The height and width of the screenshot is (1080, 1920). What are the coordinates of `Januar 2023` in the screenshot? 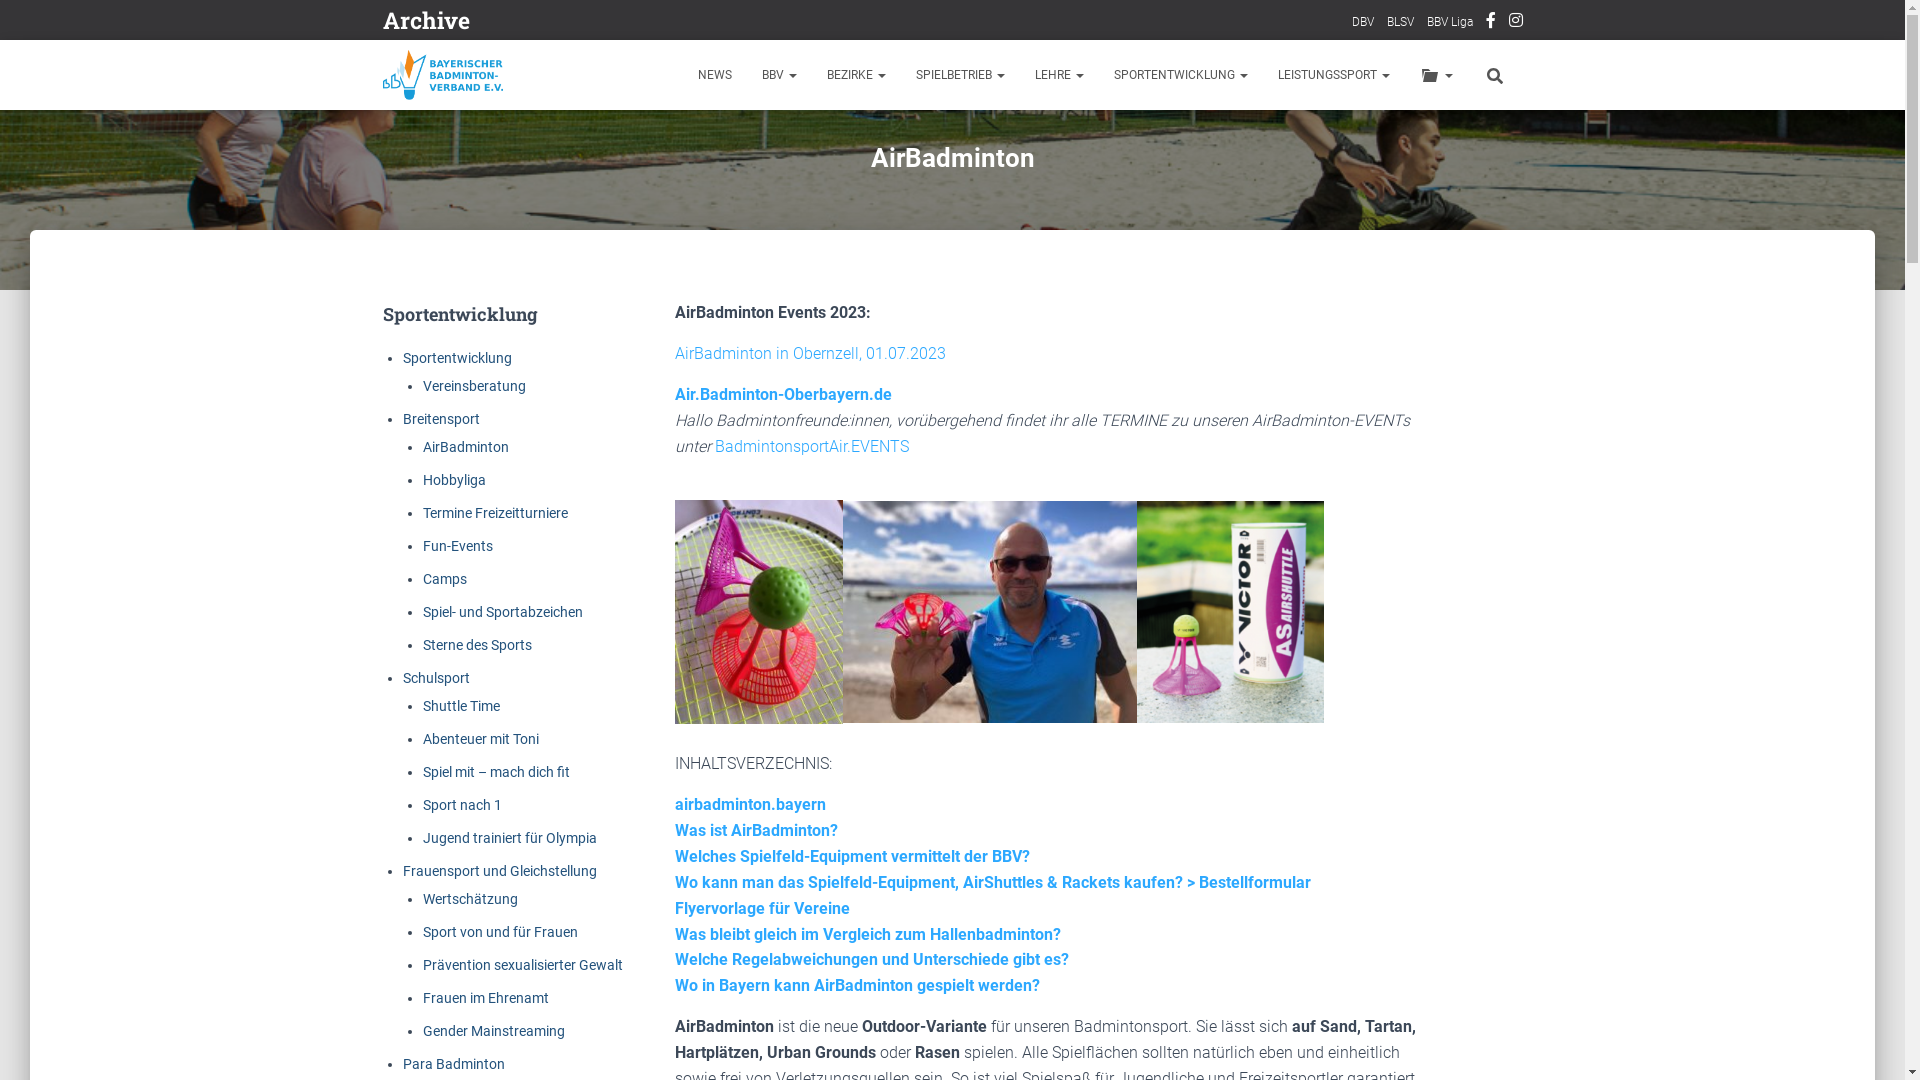 It's located at (728, 105).